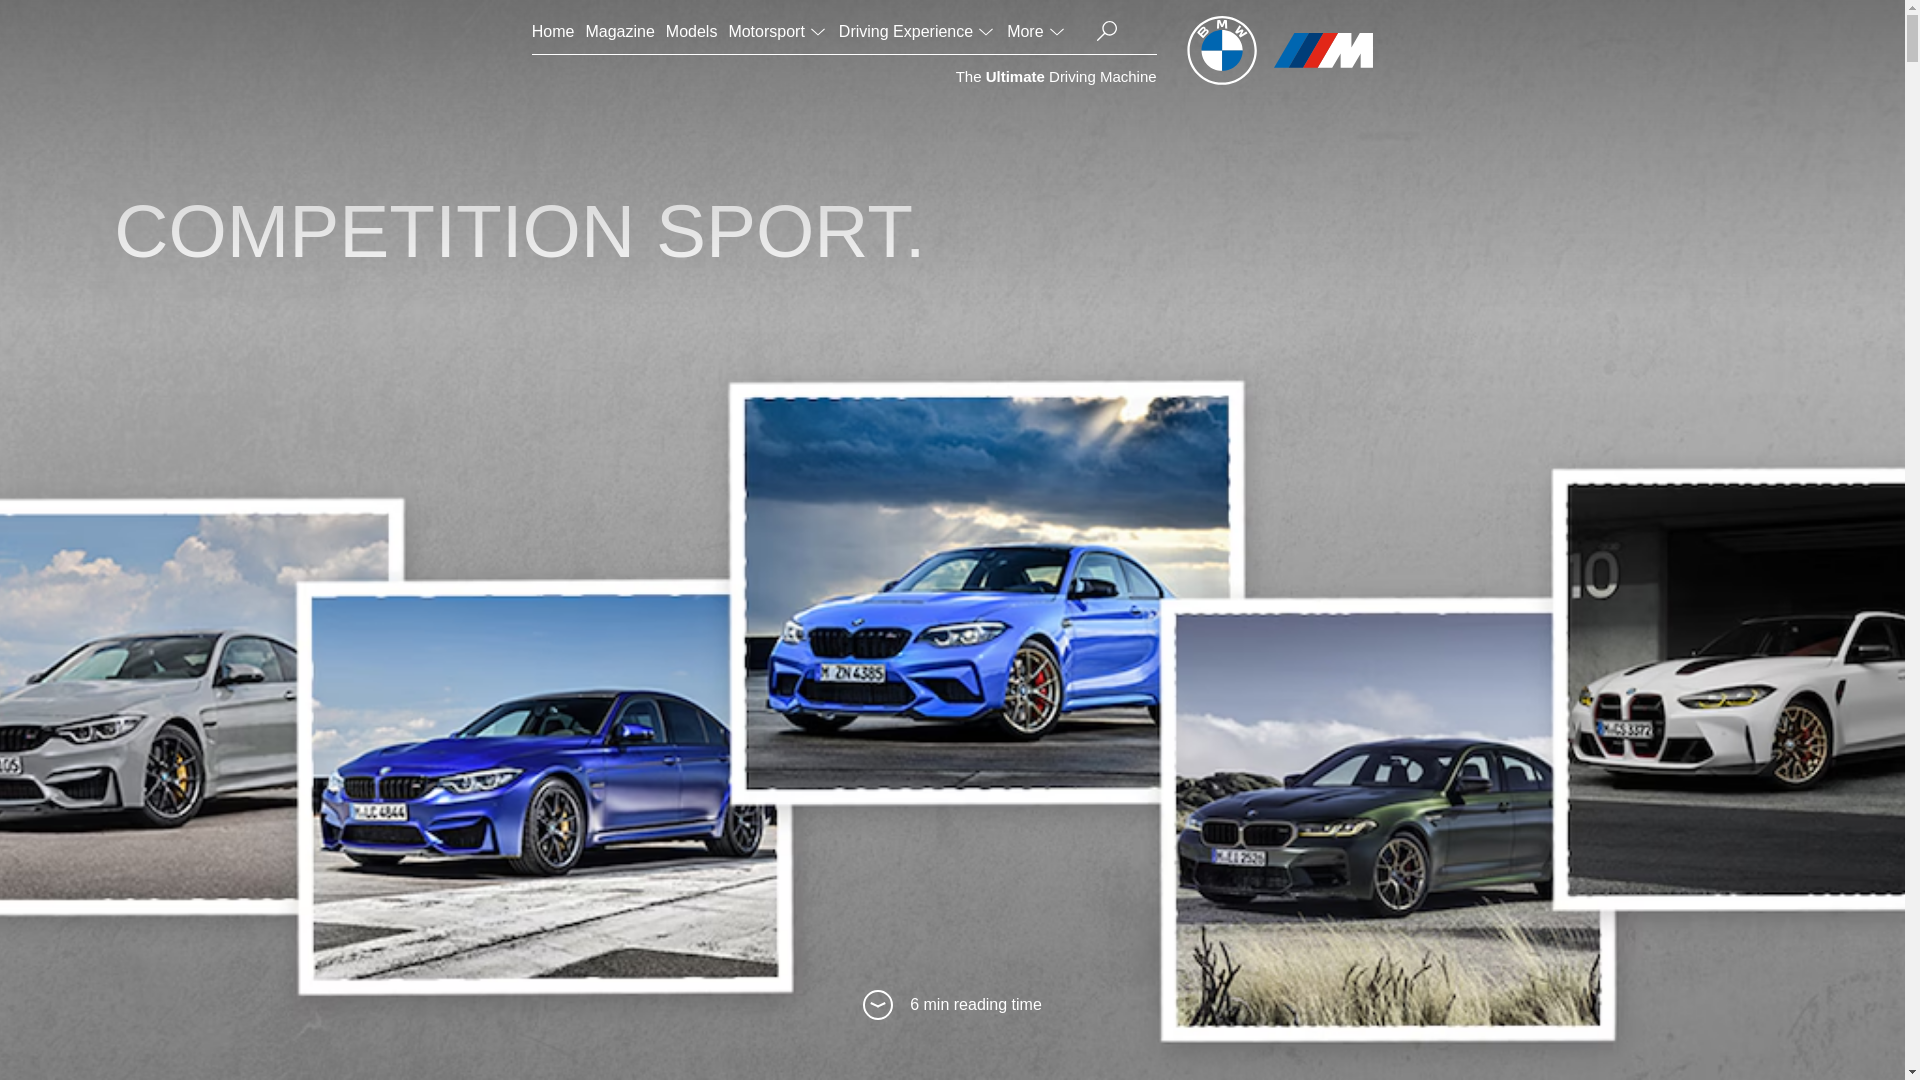 The height and width of the screenshot is (1080, 1920). I want to click on Magazine, so click(620, 32).